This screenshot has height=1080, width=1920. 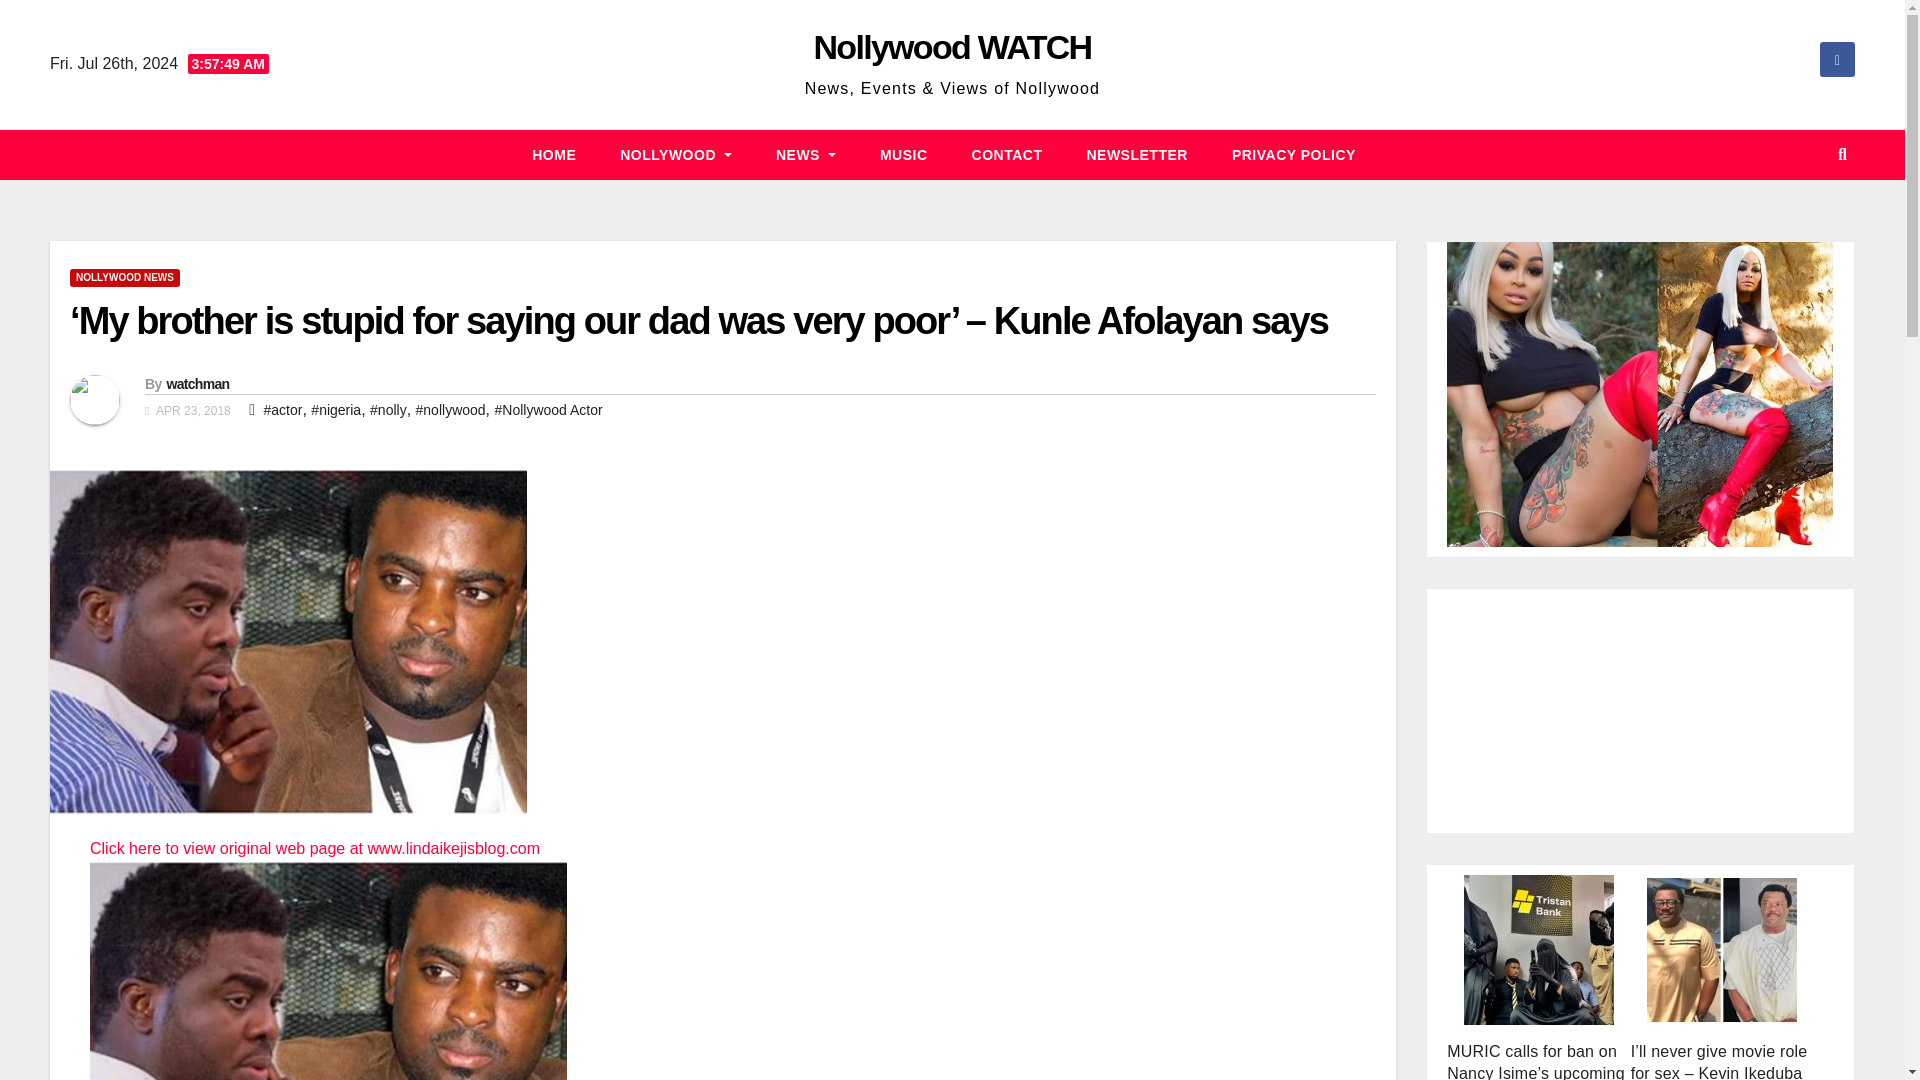 I want to click on NOLLYWOOD NEWS, so click(x=124, y=278).